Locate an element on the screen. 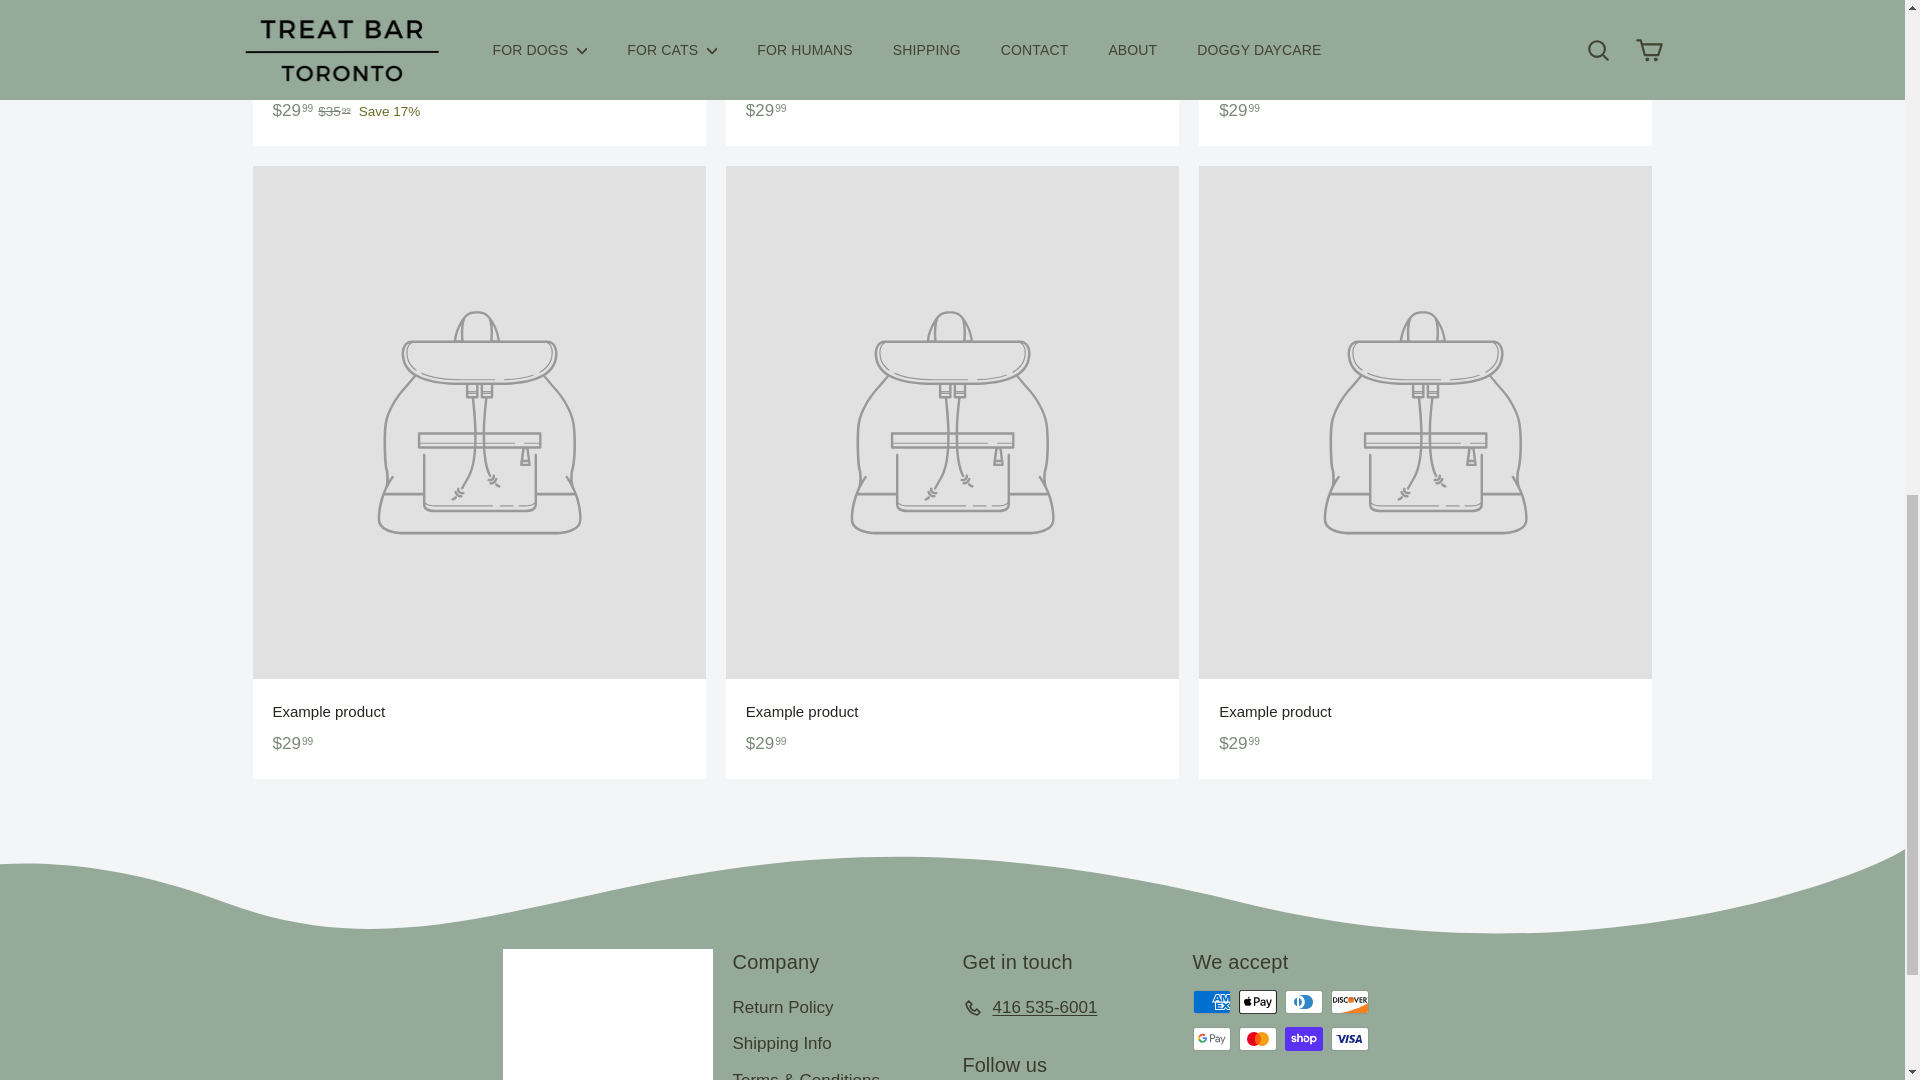  Mastercard is located at coordinates (1257, 1038).